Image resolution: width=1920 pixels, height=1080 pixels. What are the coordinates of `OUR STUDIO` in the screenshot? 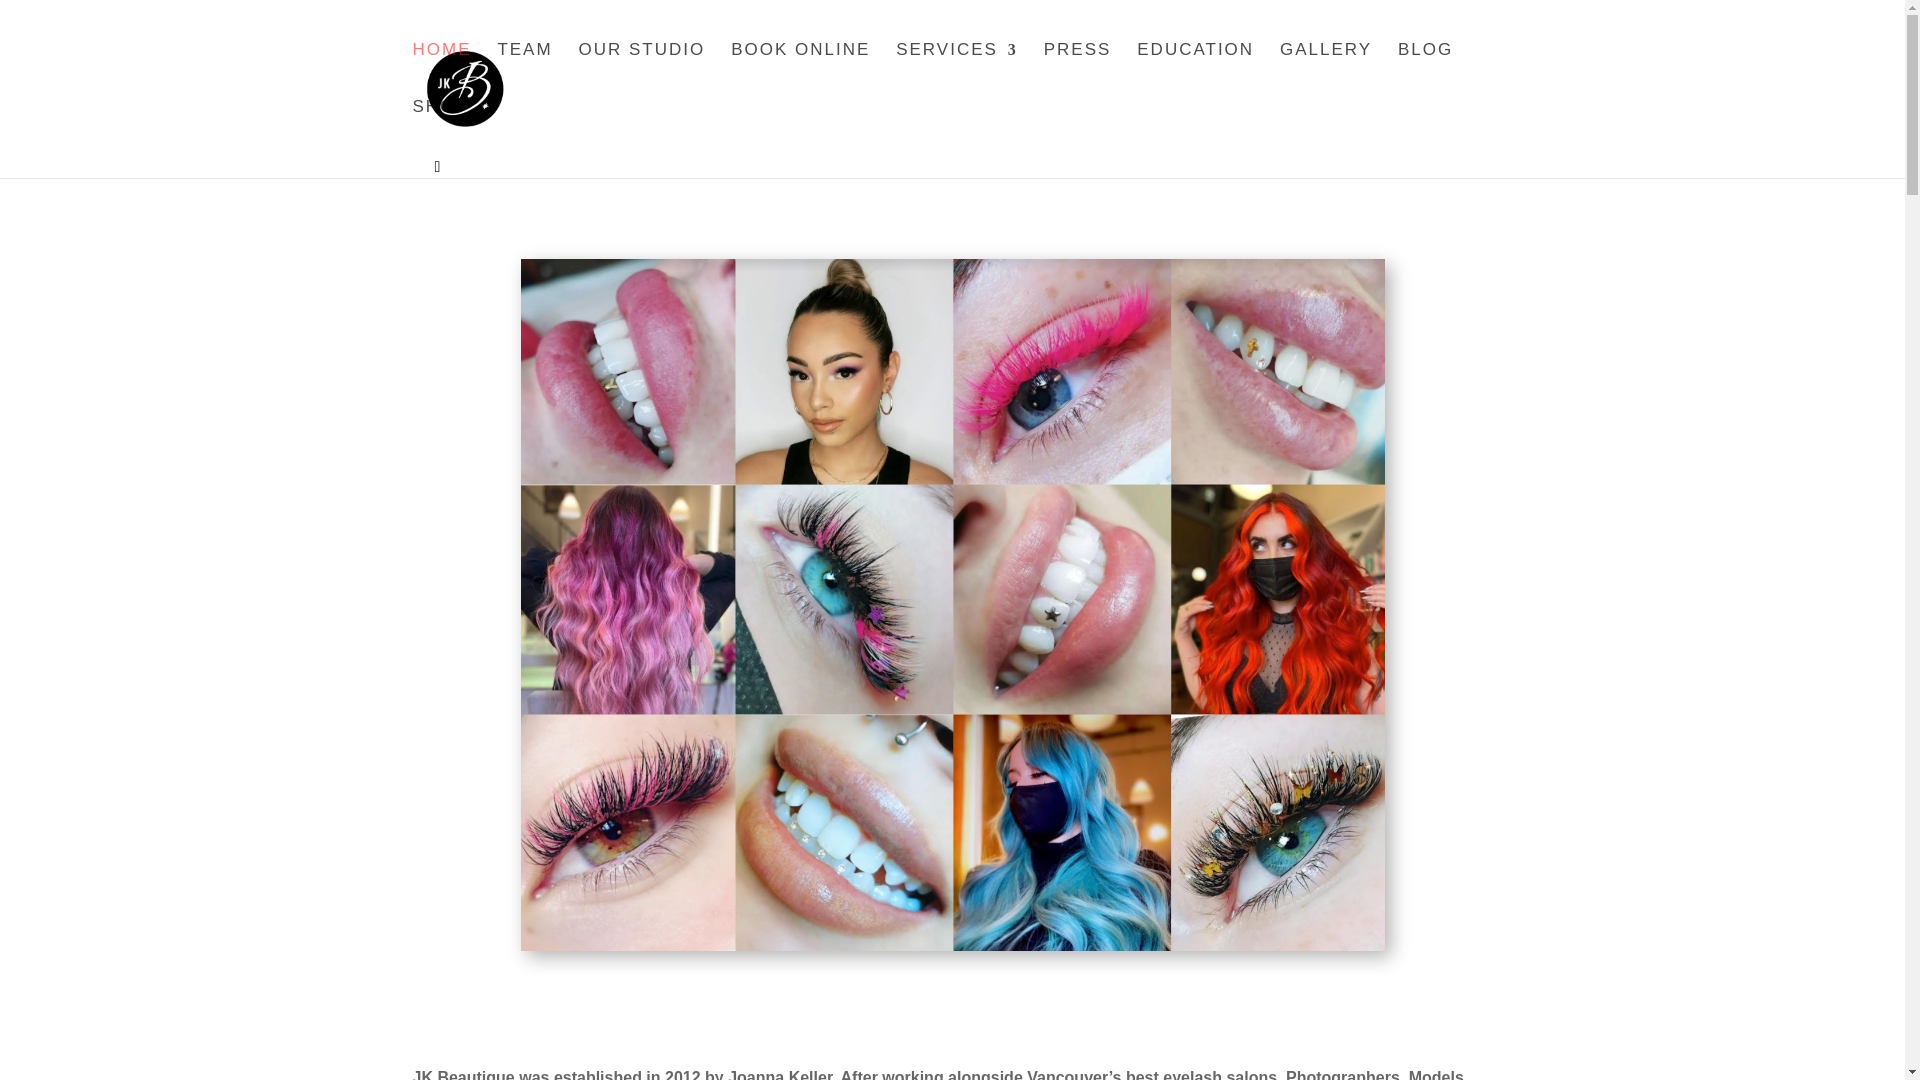 It's located at (642, 72).